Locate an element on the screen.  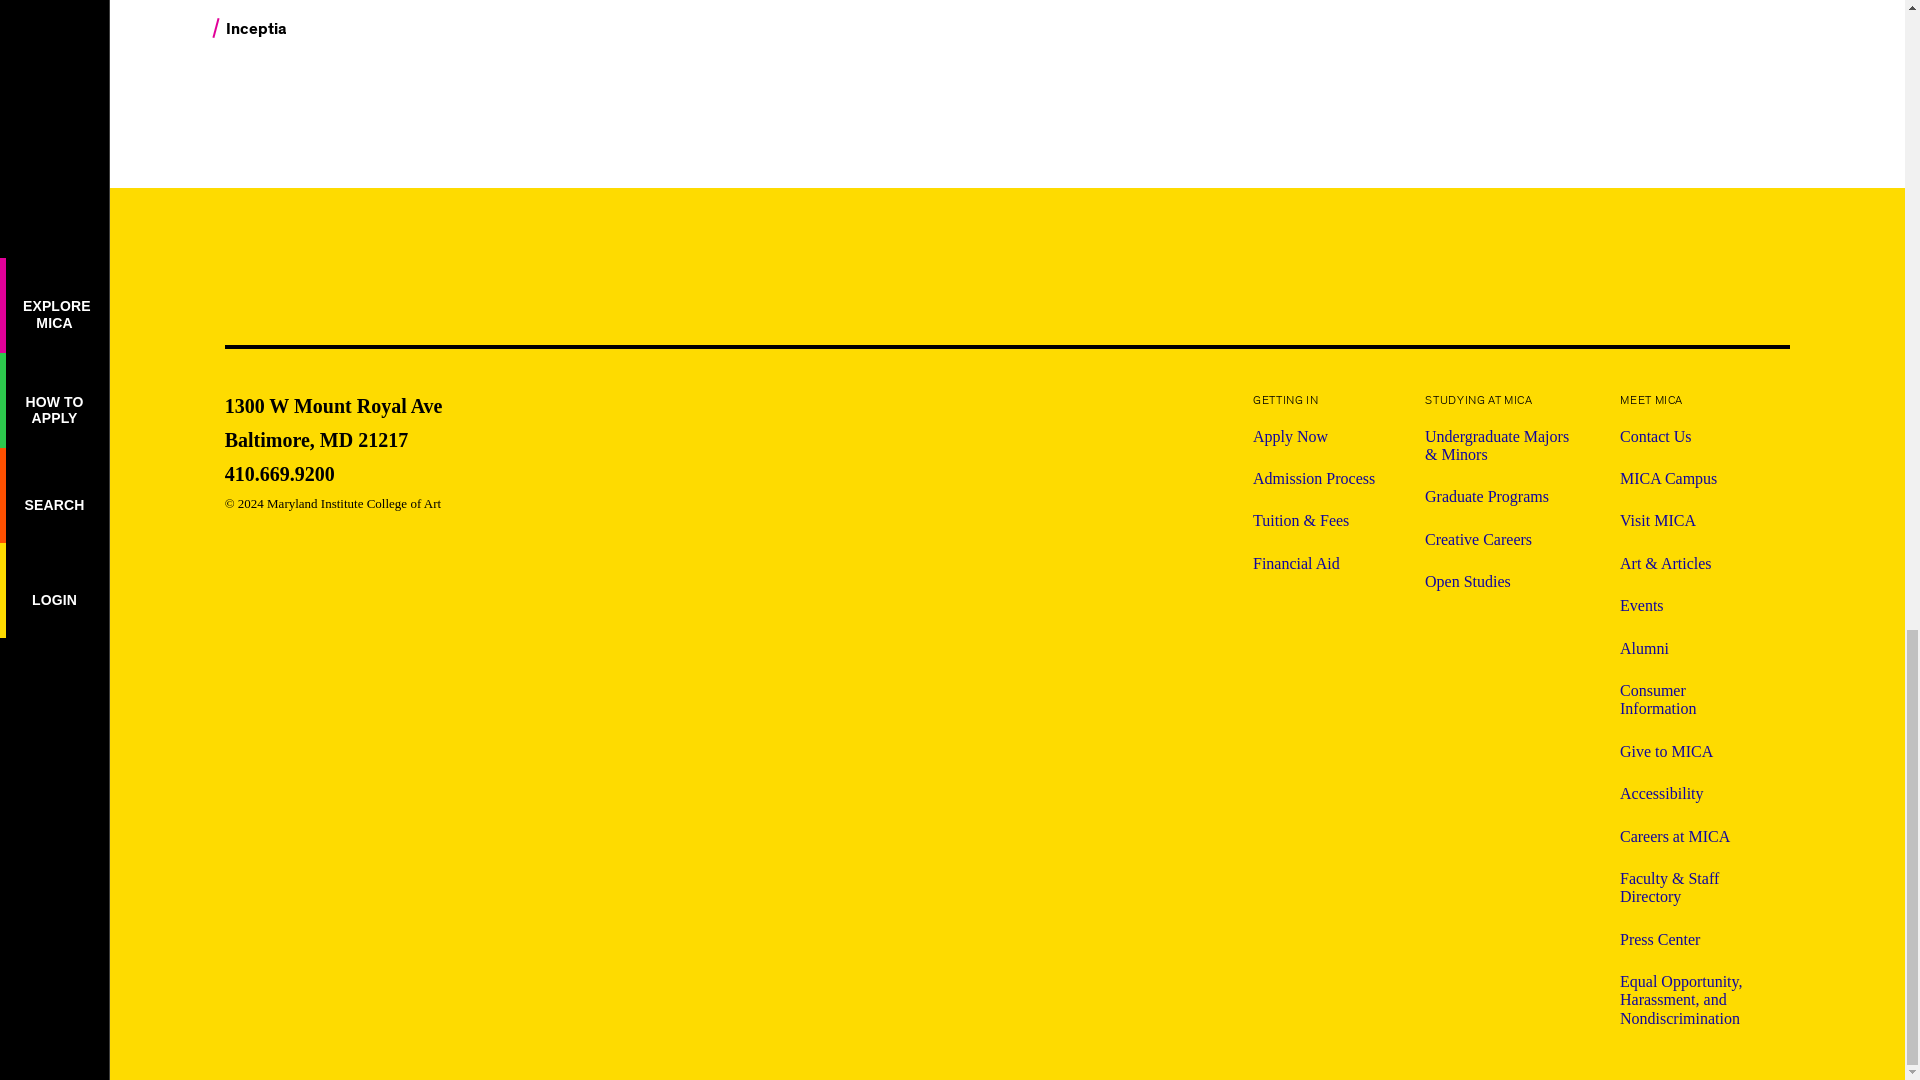
410.669.9200 is located at coordinates (1506, 276).